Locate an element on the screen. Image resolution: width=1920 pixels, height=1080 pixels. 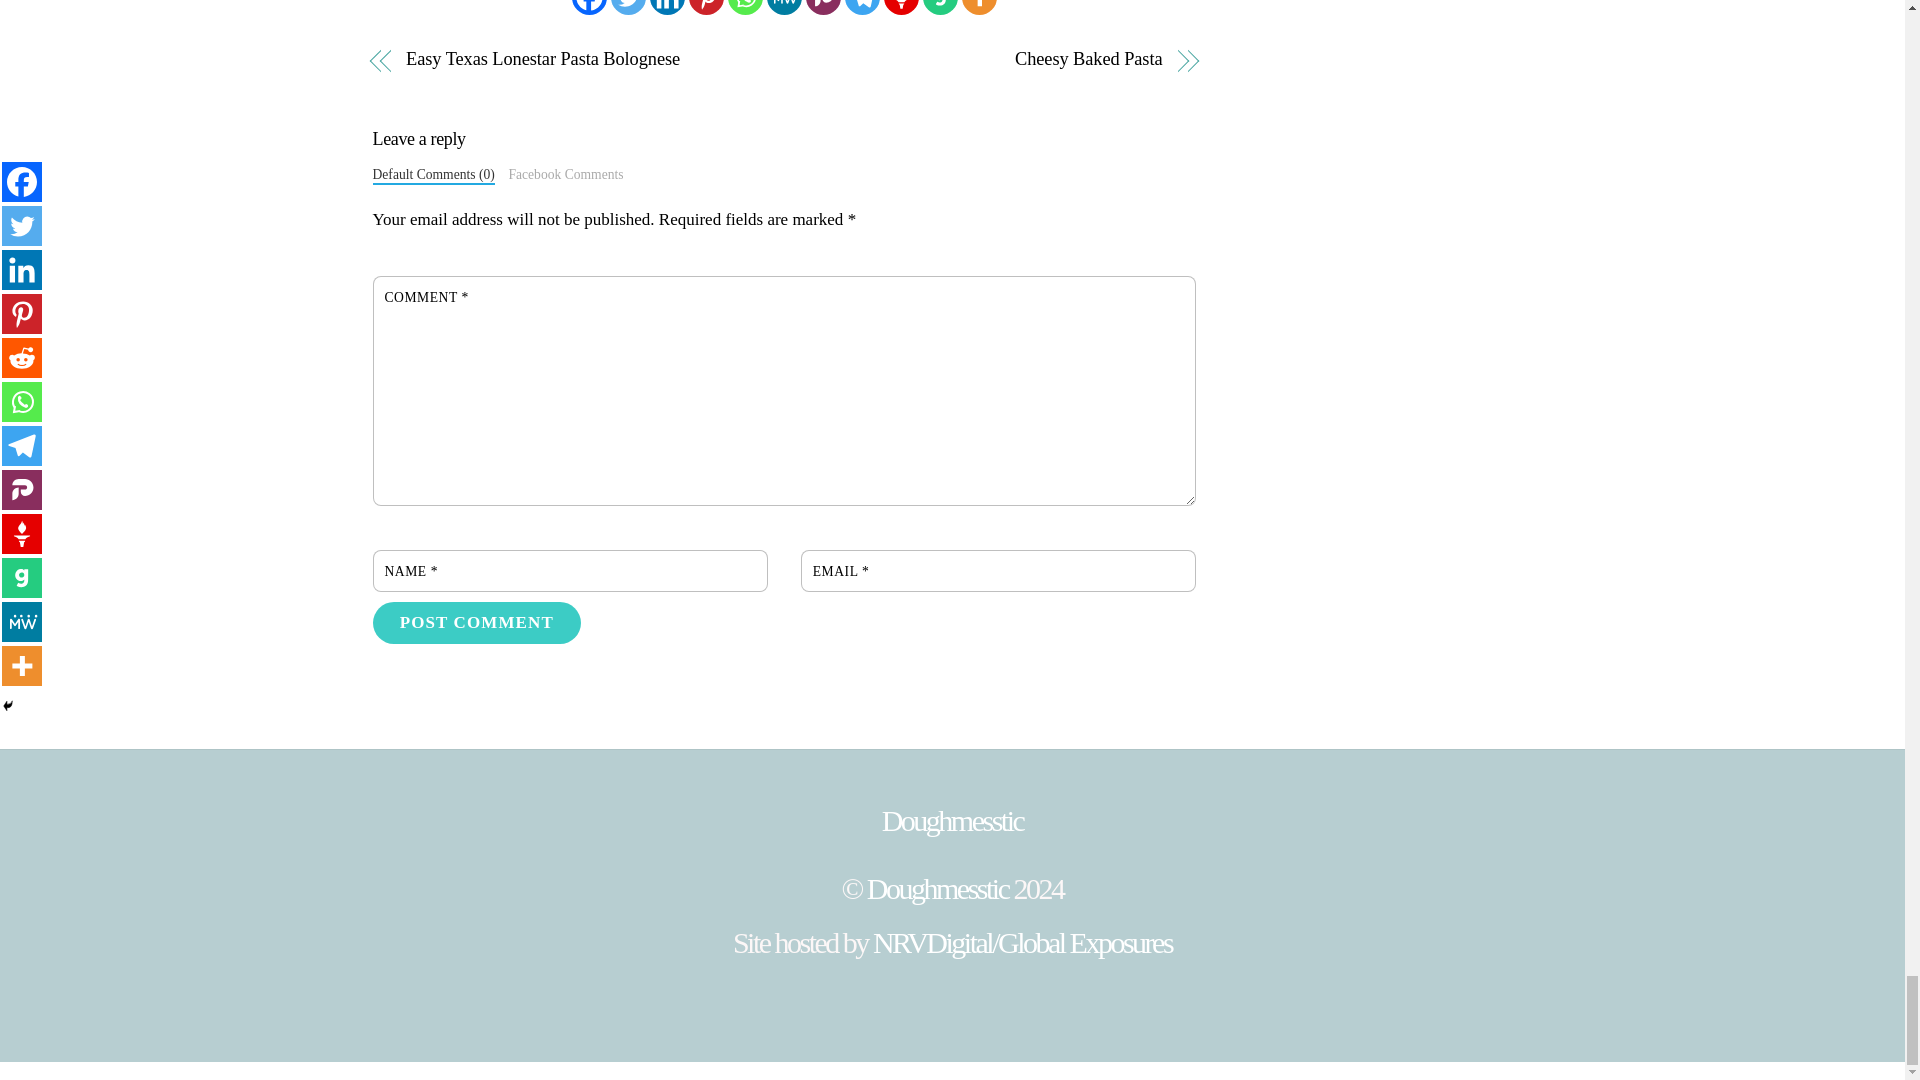
Twitter is located at coordinates (628, 8).